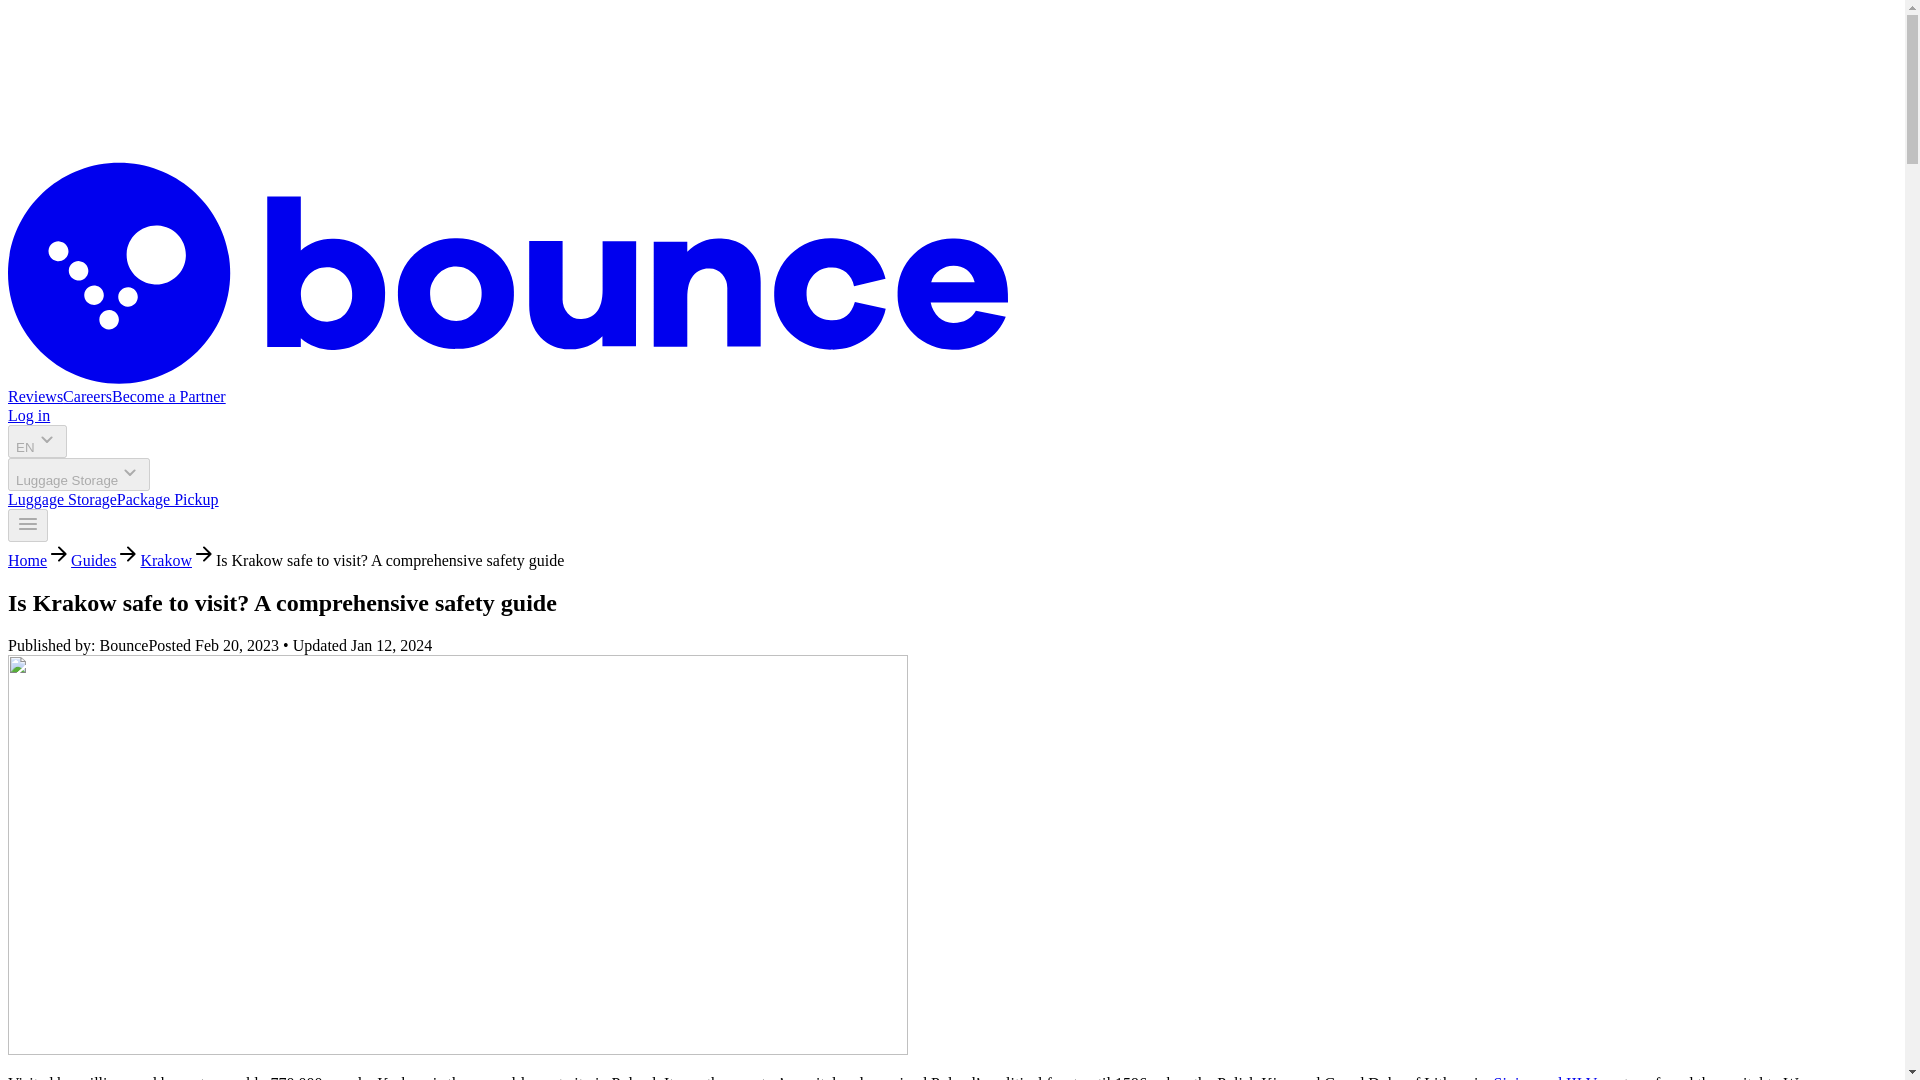 The height and width of the screenshot is (1080, 1920). Describe the element at coordinates (78, 474) in the screenshot. I see `Luggage Storage` at that location.